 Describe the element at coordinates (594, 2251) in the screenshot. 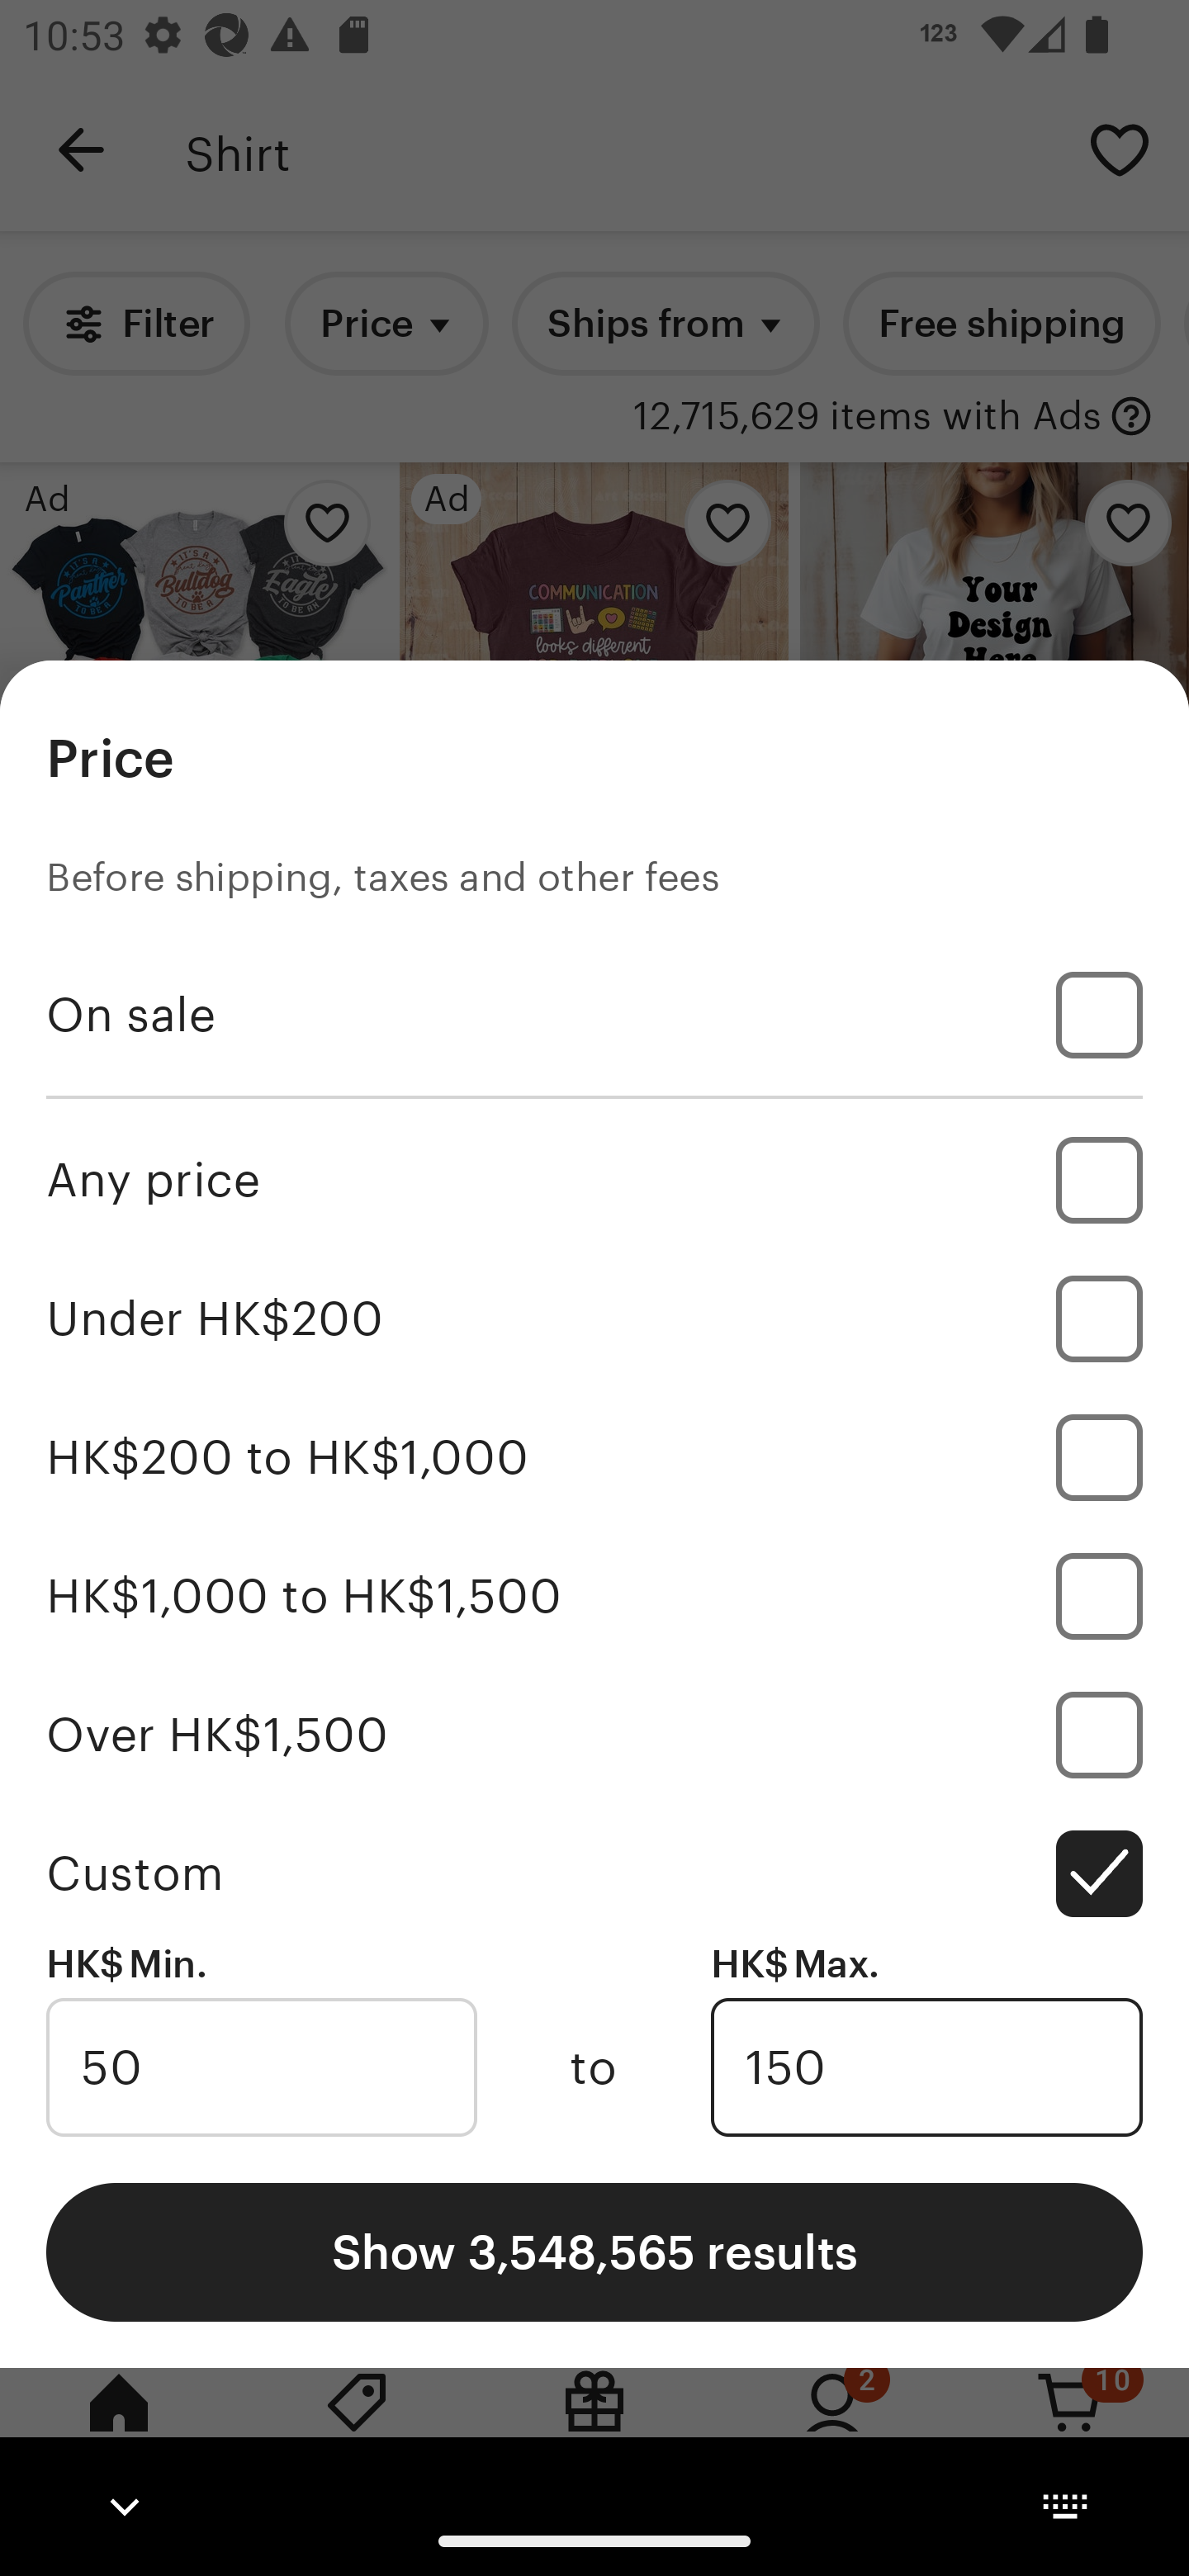

I see `Show 3,548,565 results` at that location.